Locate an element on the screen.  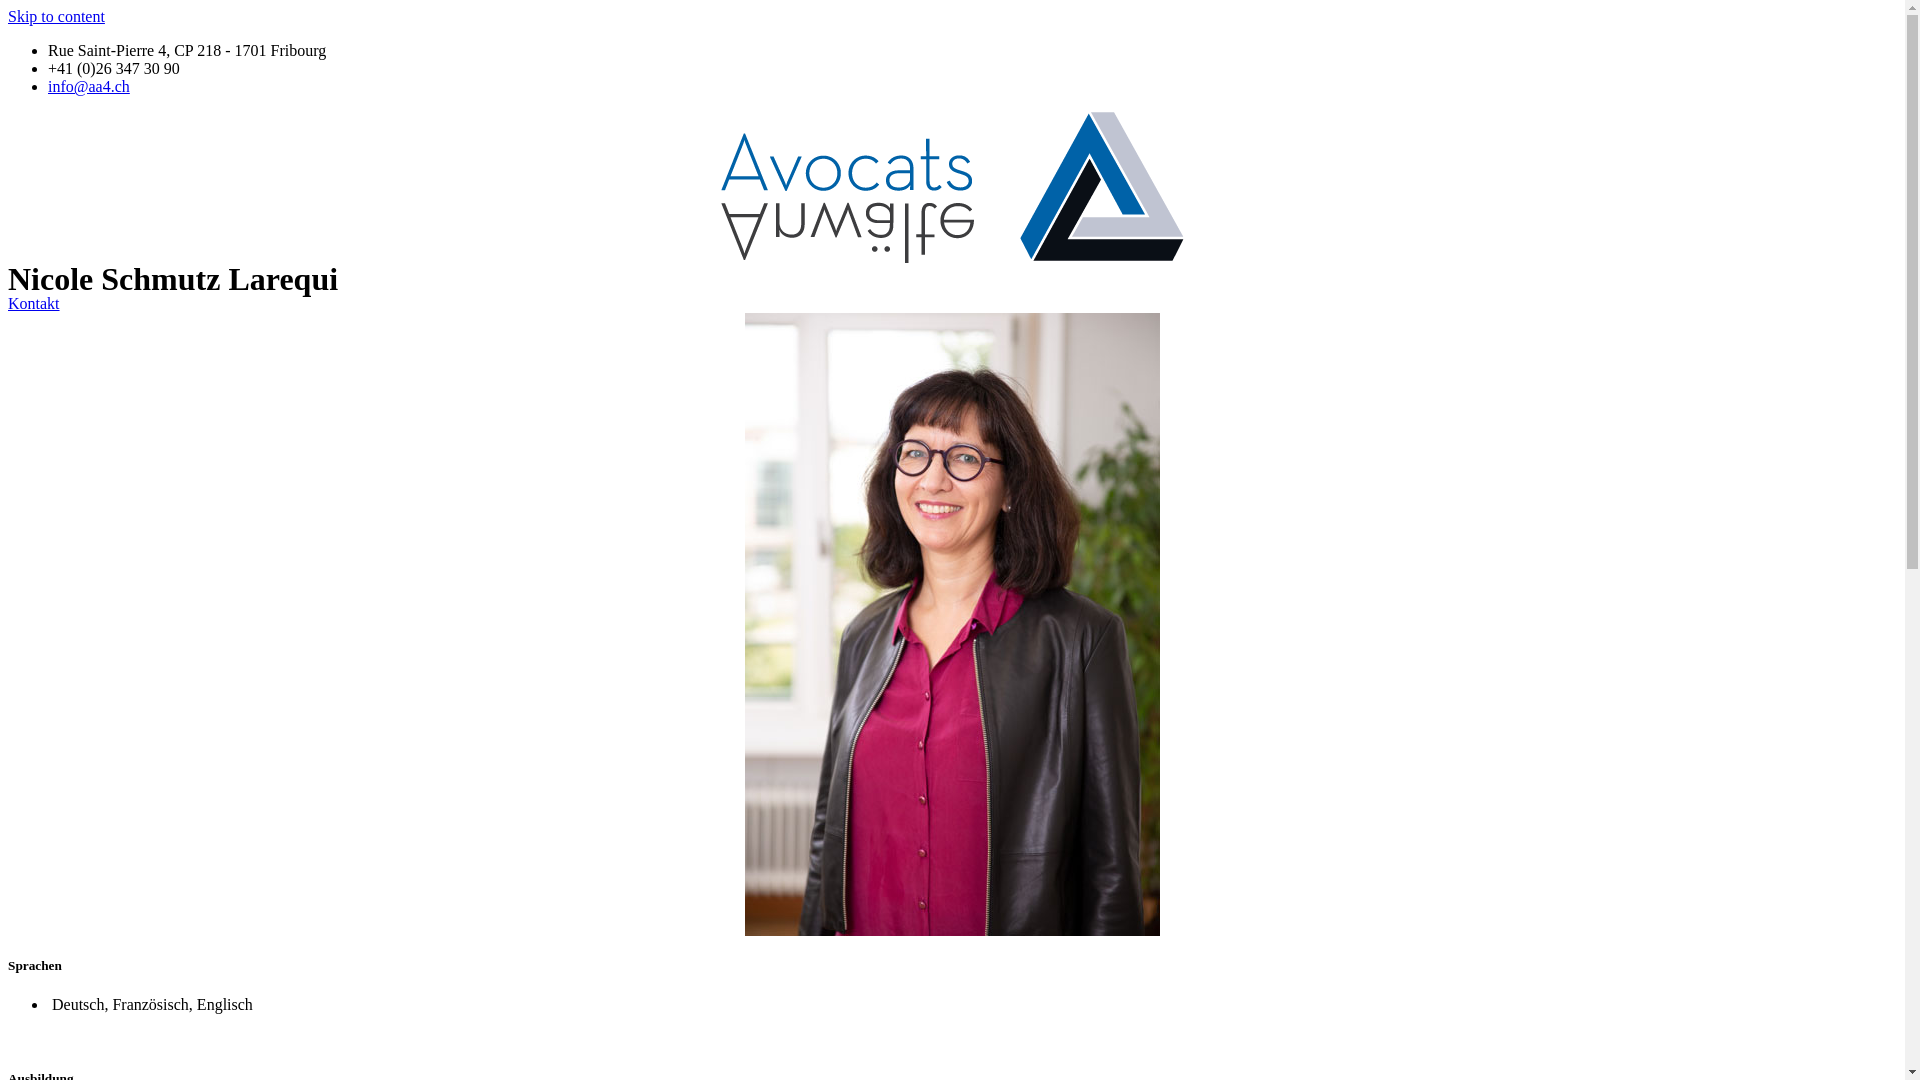
info@aa4.ch is located at coordinates (89, 86).